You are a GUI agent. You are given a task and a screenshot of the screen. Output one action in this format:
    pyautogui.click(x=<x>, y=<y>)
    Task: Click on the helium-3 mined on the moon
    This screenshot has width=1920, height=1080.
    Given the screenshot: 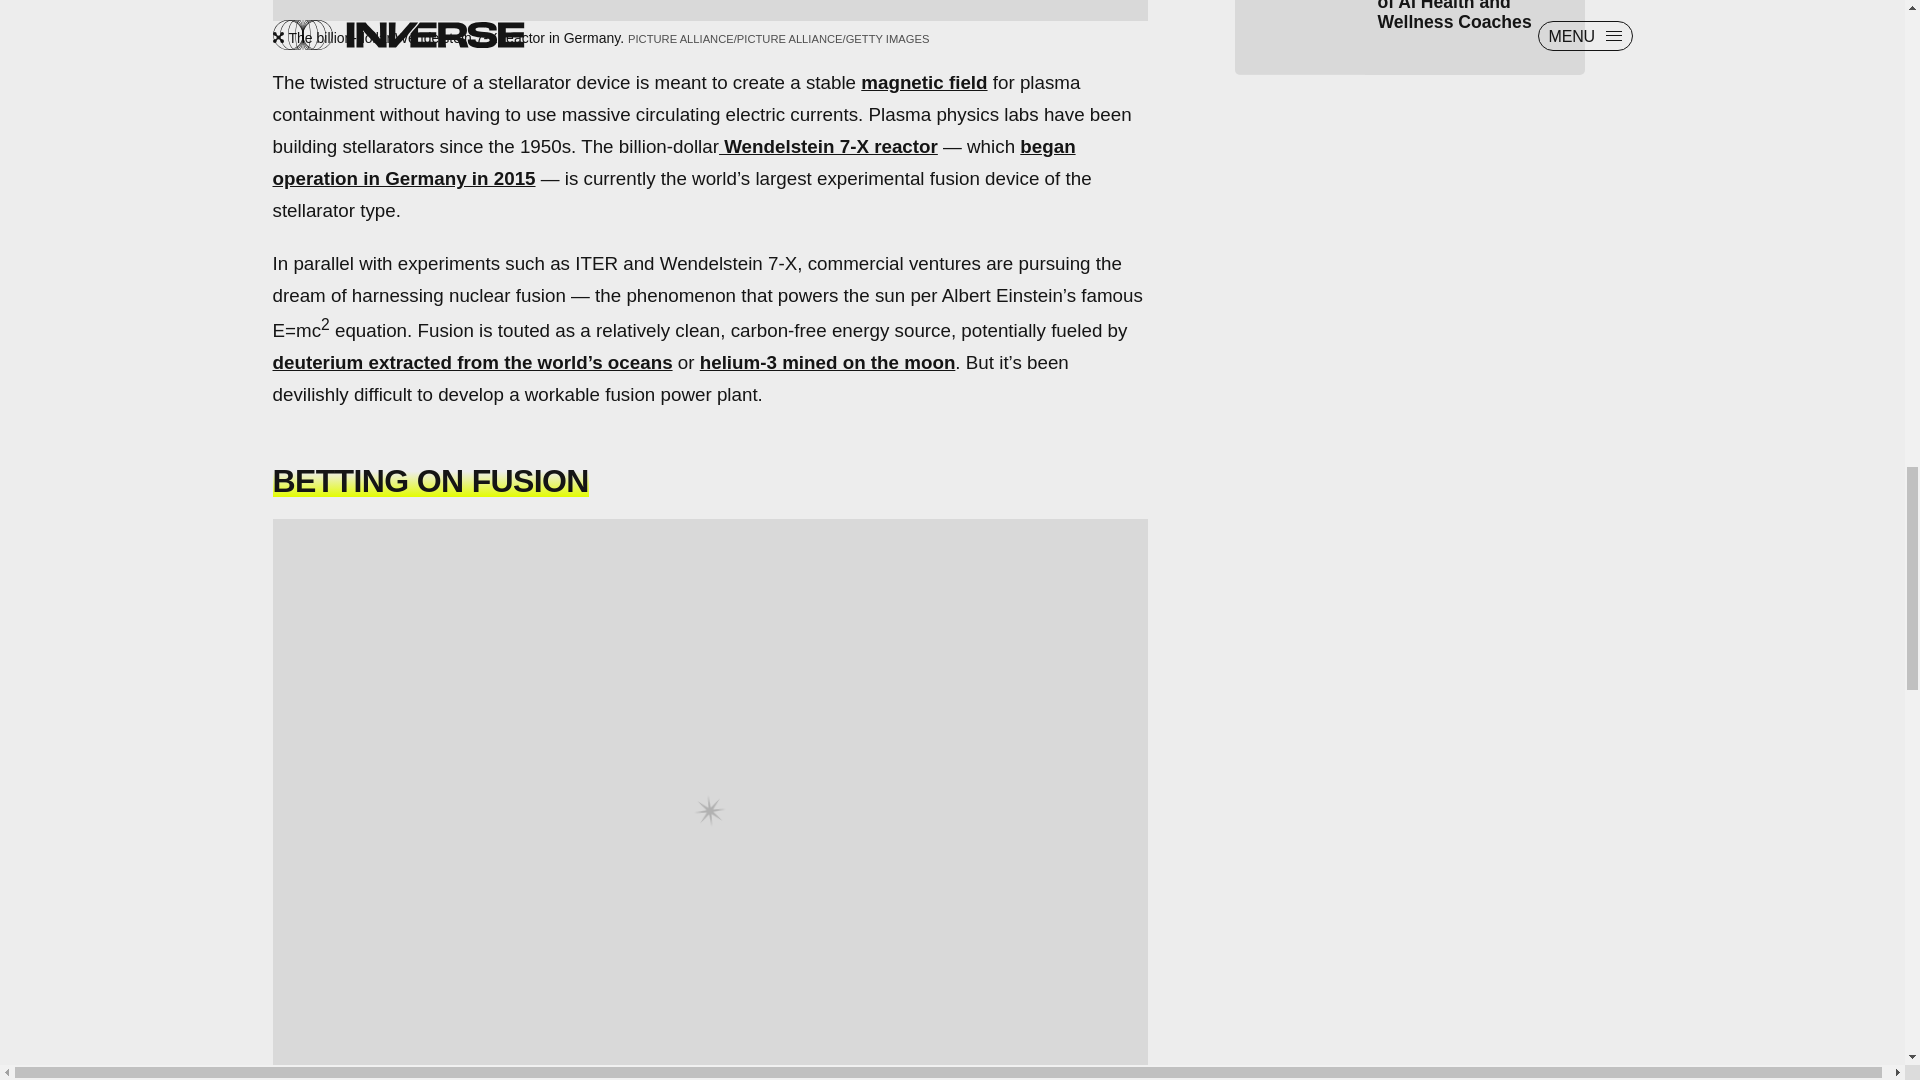 What is the action you would take?
    pyautogui.click(x=828, y=362)
    